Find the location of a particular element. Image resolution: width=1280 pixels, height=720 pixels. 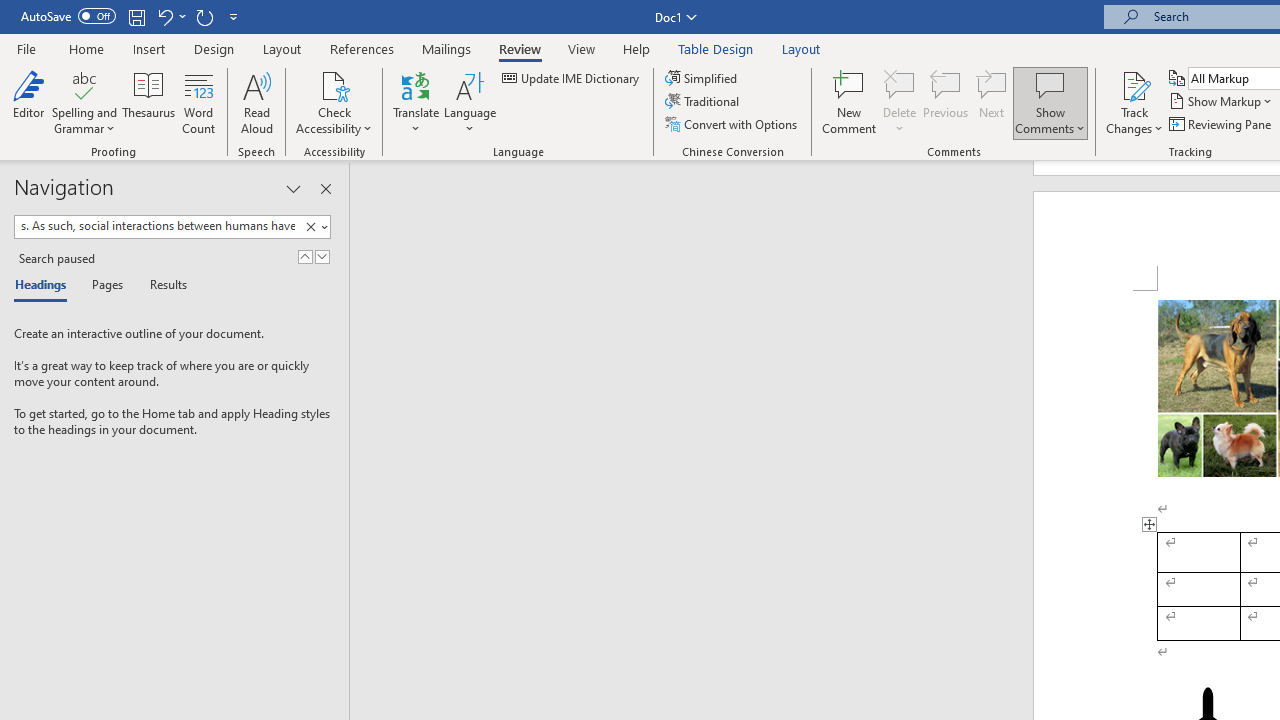

Undo Style is located at coordinates (170, 16).